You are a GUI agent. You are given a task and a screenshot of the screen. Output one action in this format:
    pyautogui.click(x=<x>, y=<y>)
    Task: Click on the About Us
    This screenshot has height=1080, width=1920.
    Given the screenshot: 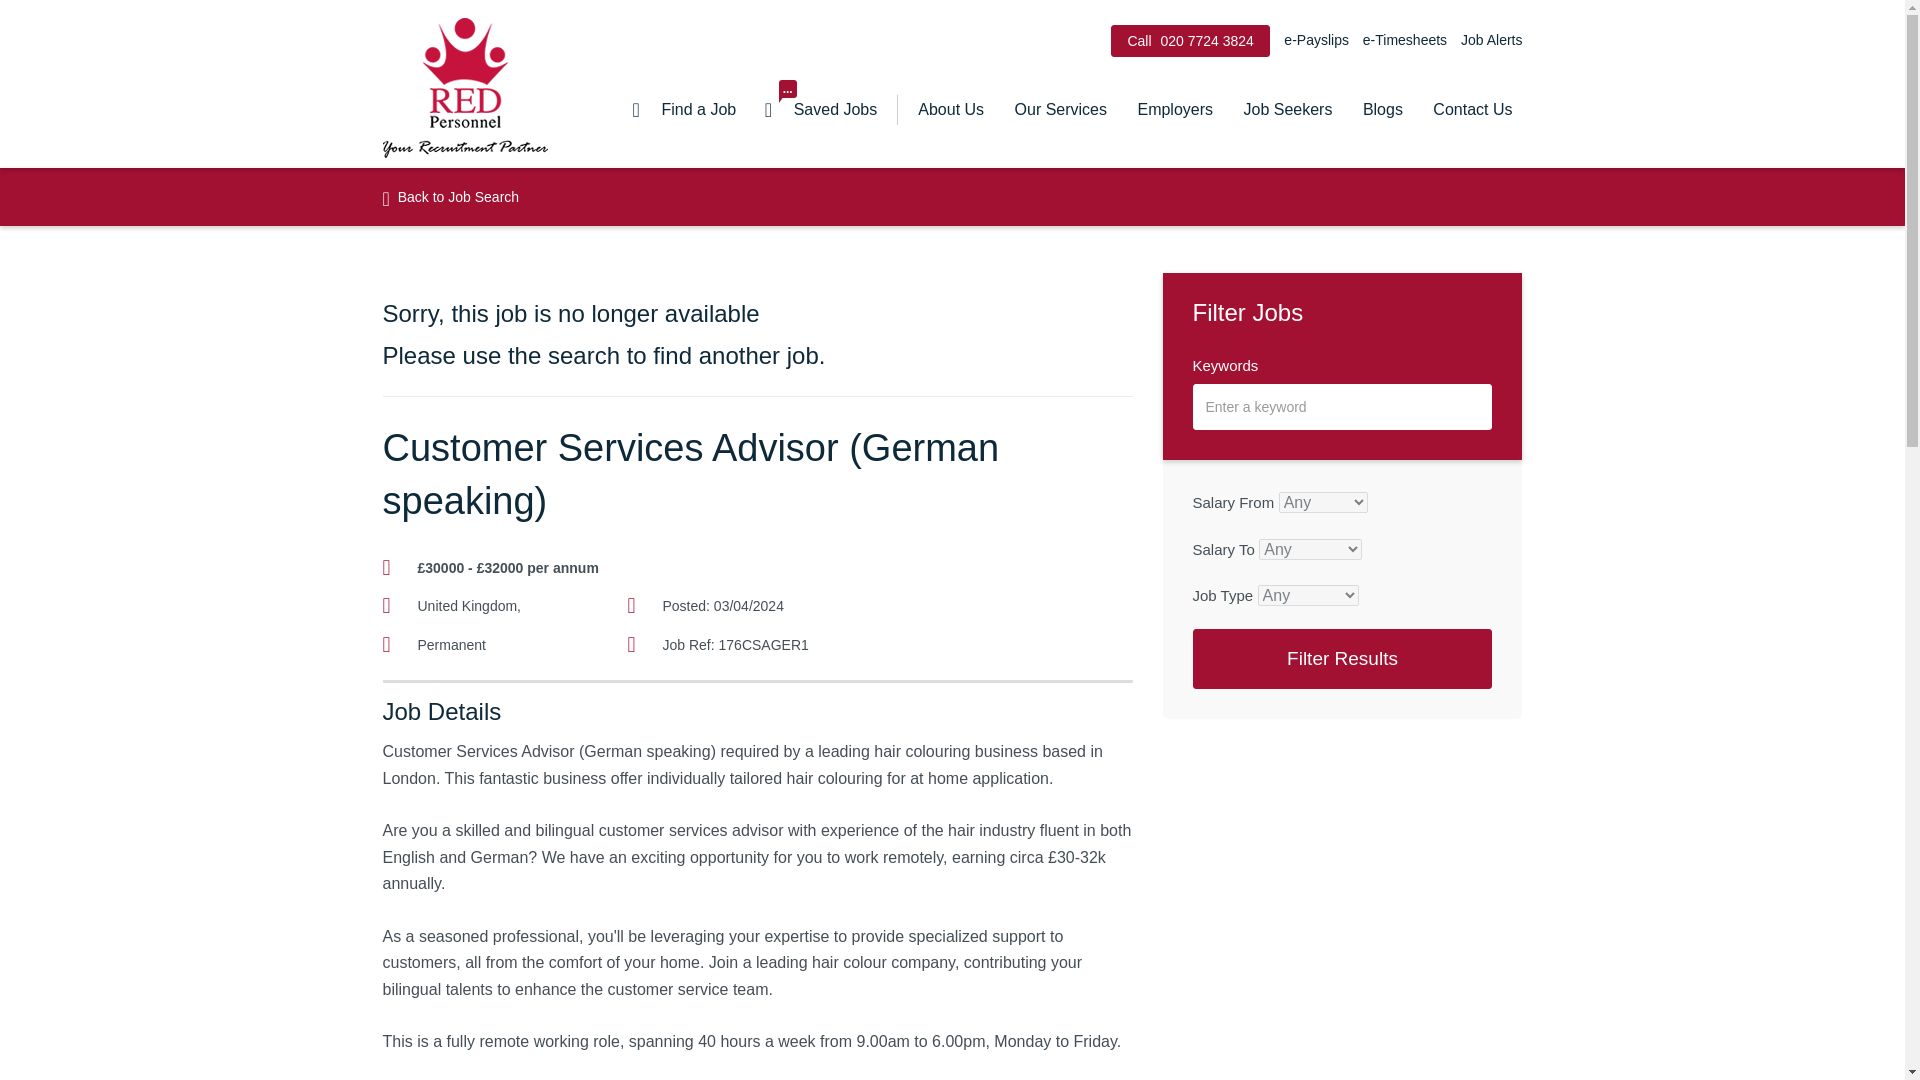 What is the action you would take?
    pyautogui.click(x=684, y=110)
    